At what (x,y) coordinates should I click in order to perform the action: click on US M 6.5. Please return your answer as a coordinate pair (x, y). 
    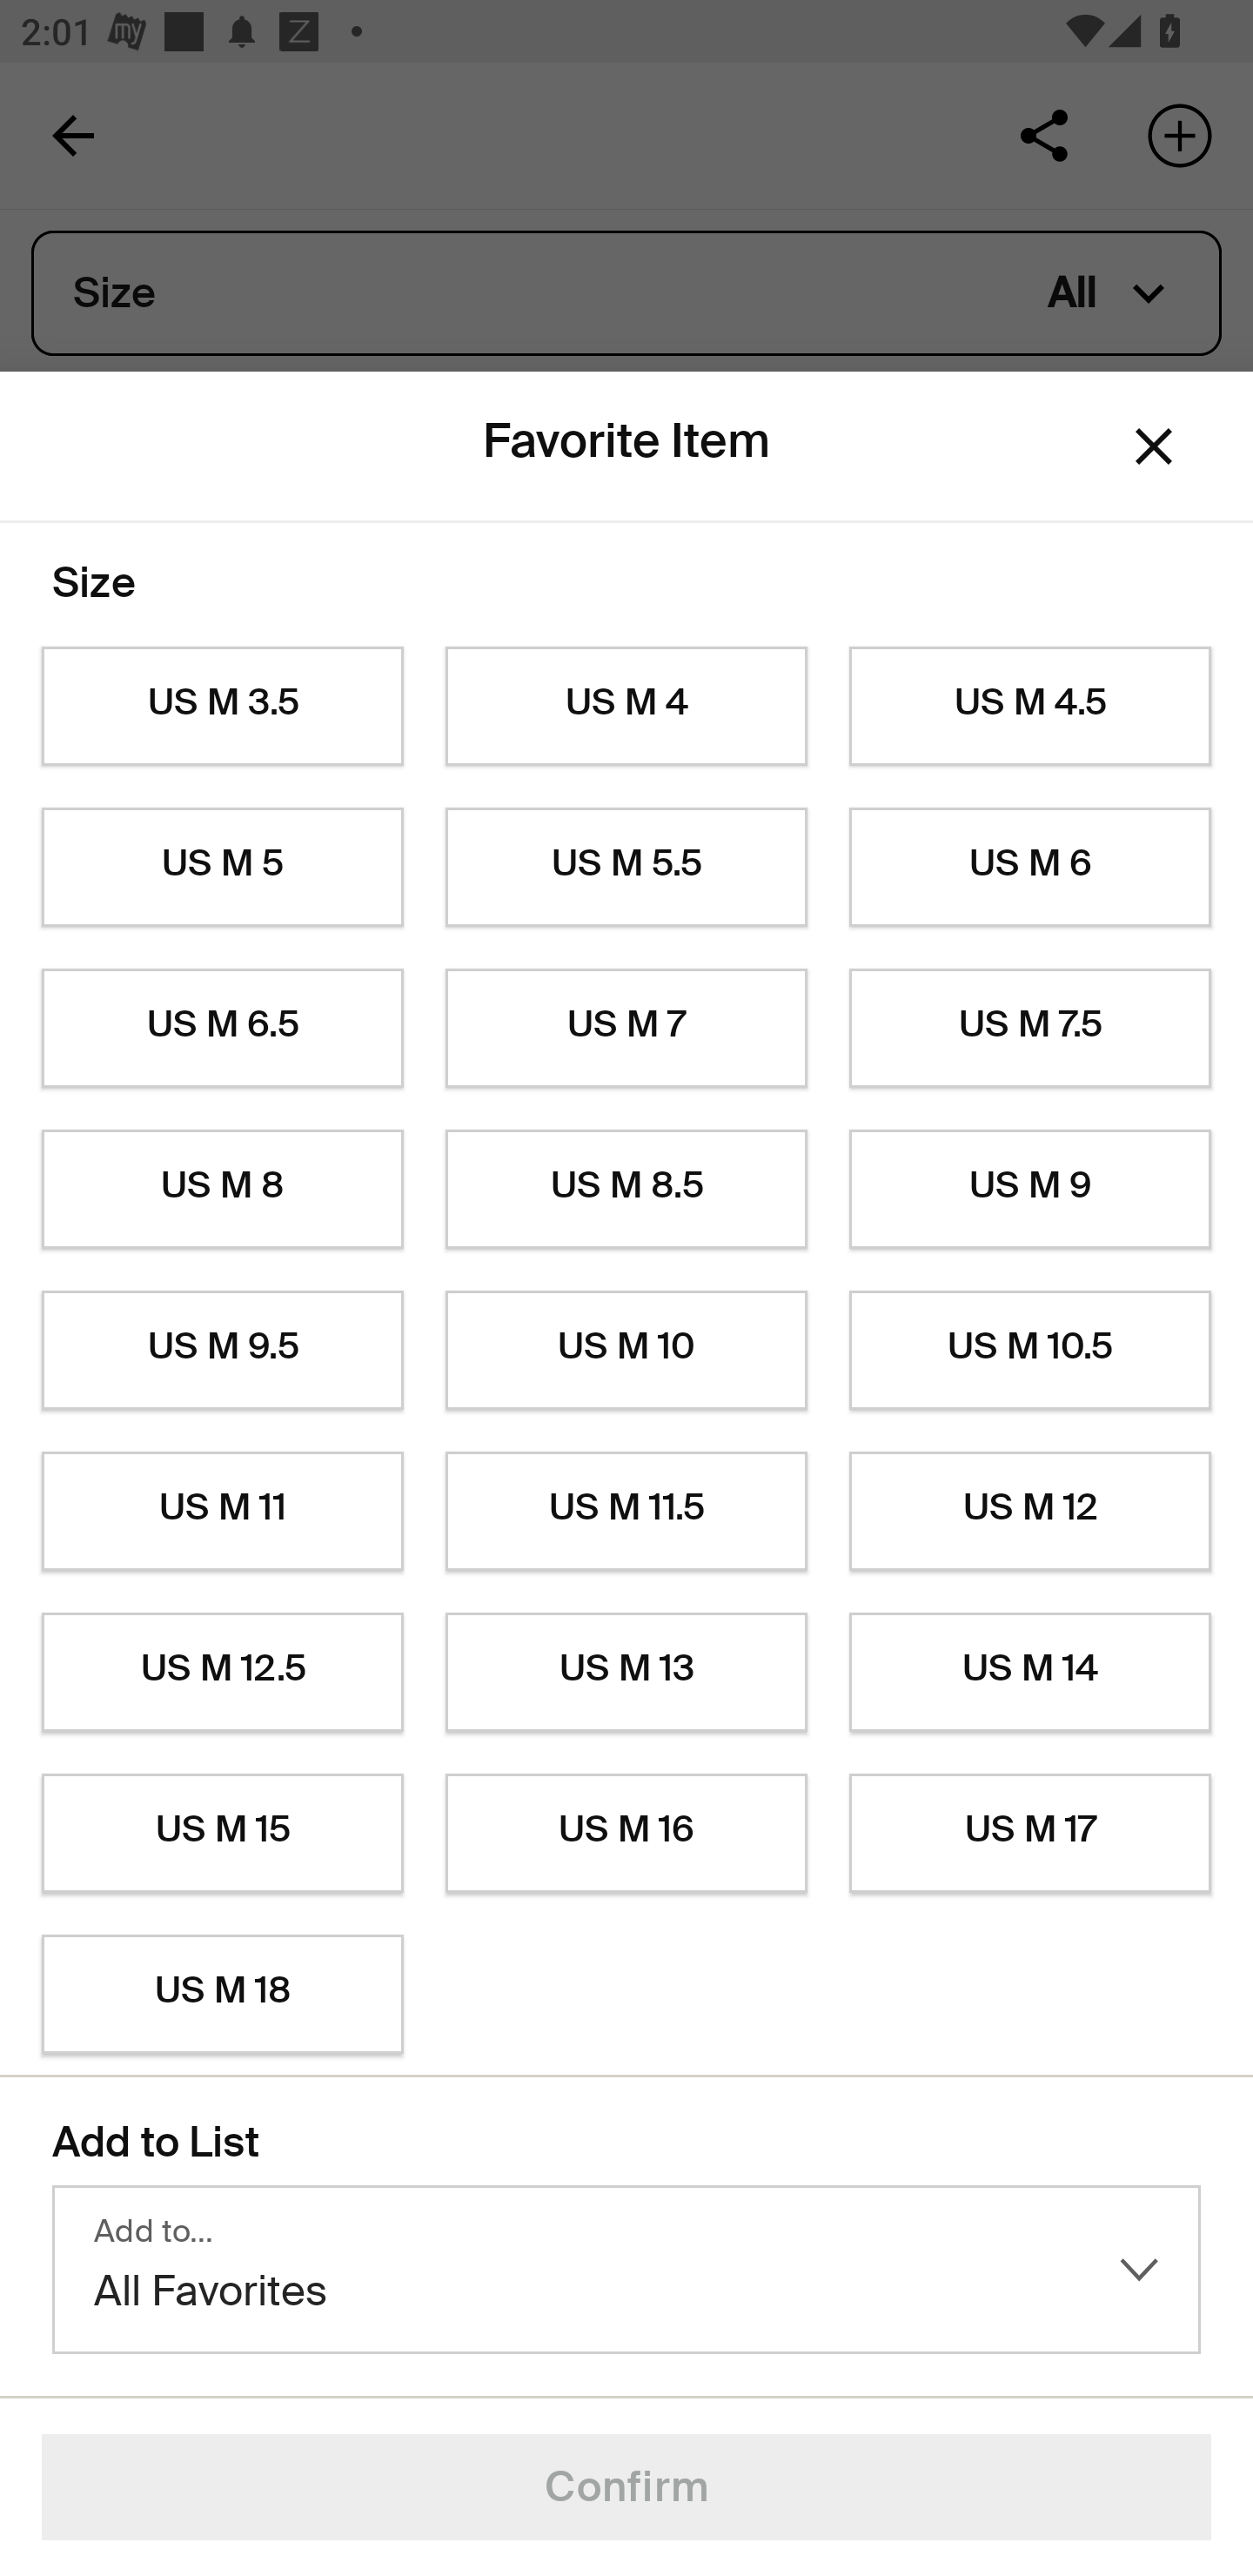
    Looking at the image, I should click on (222, 1029).